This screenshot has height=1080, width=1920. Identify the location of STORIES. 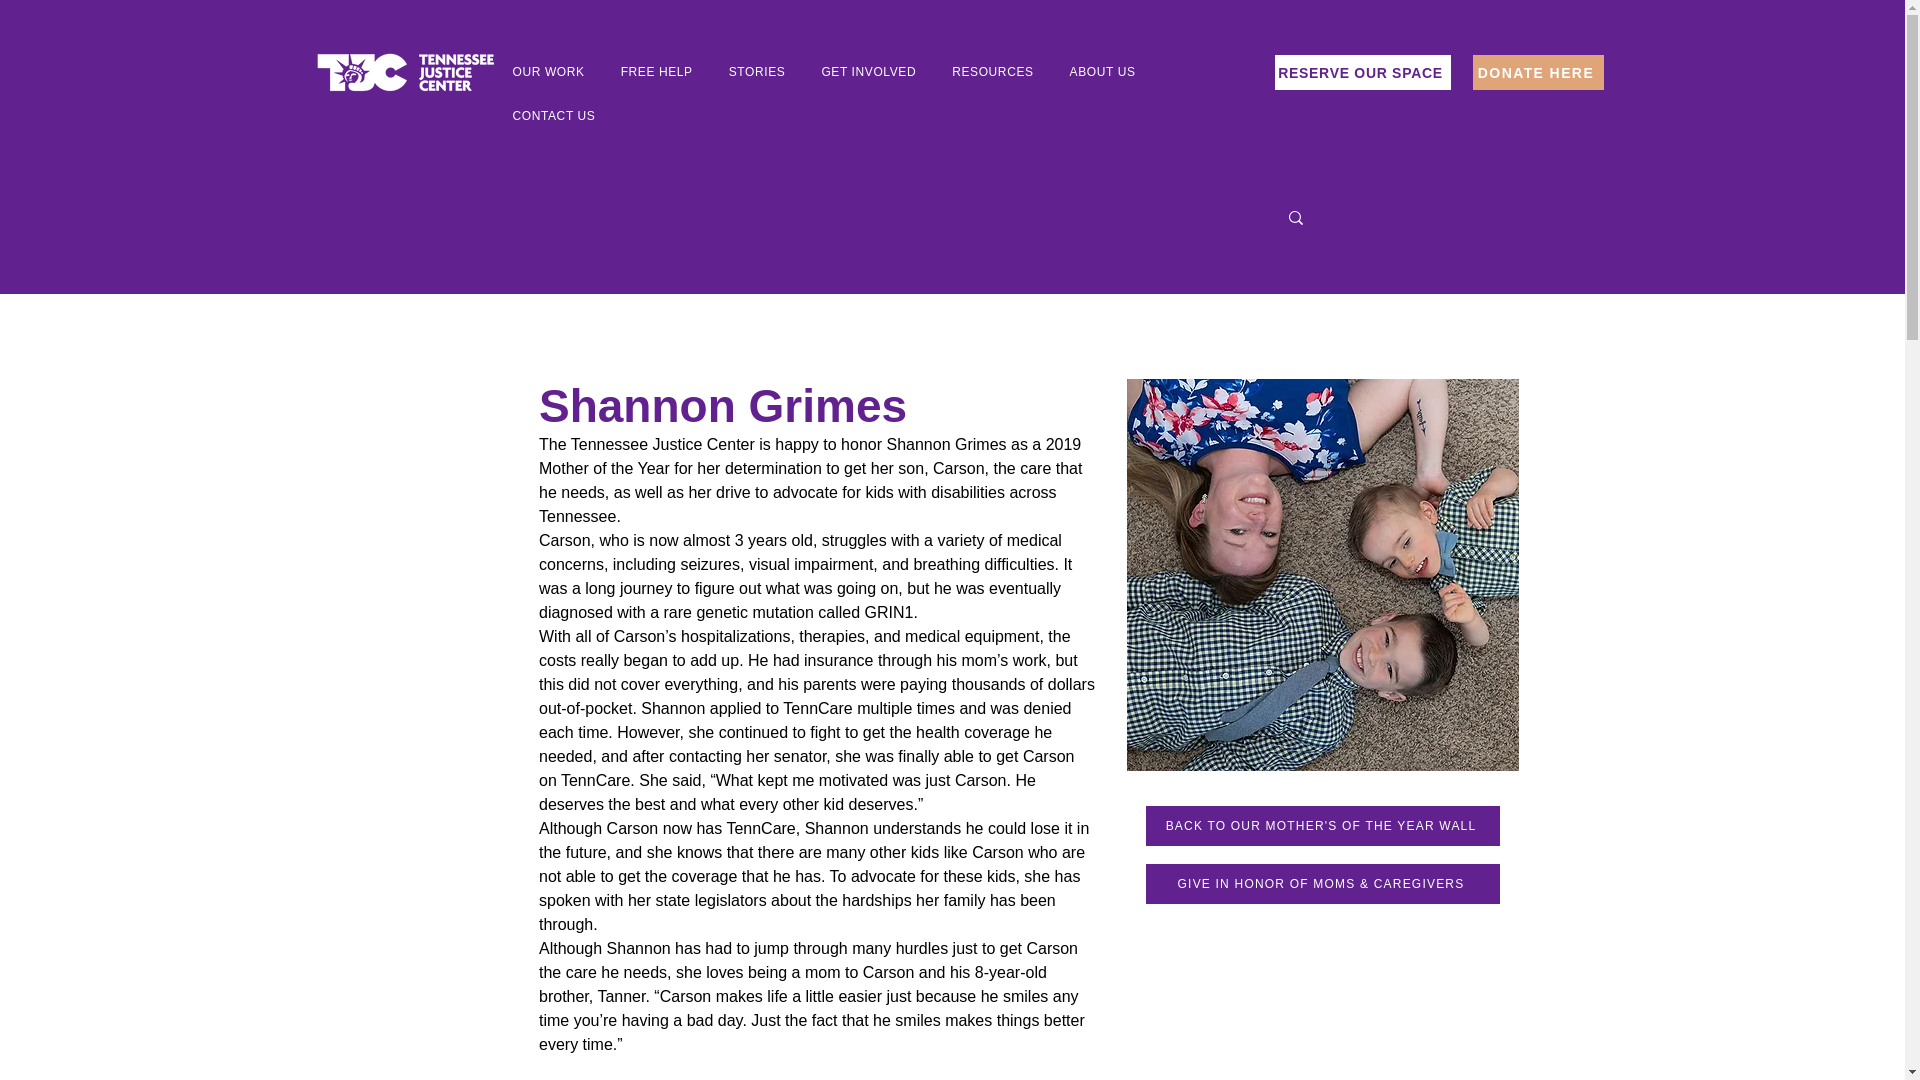
(757, 72).